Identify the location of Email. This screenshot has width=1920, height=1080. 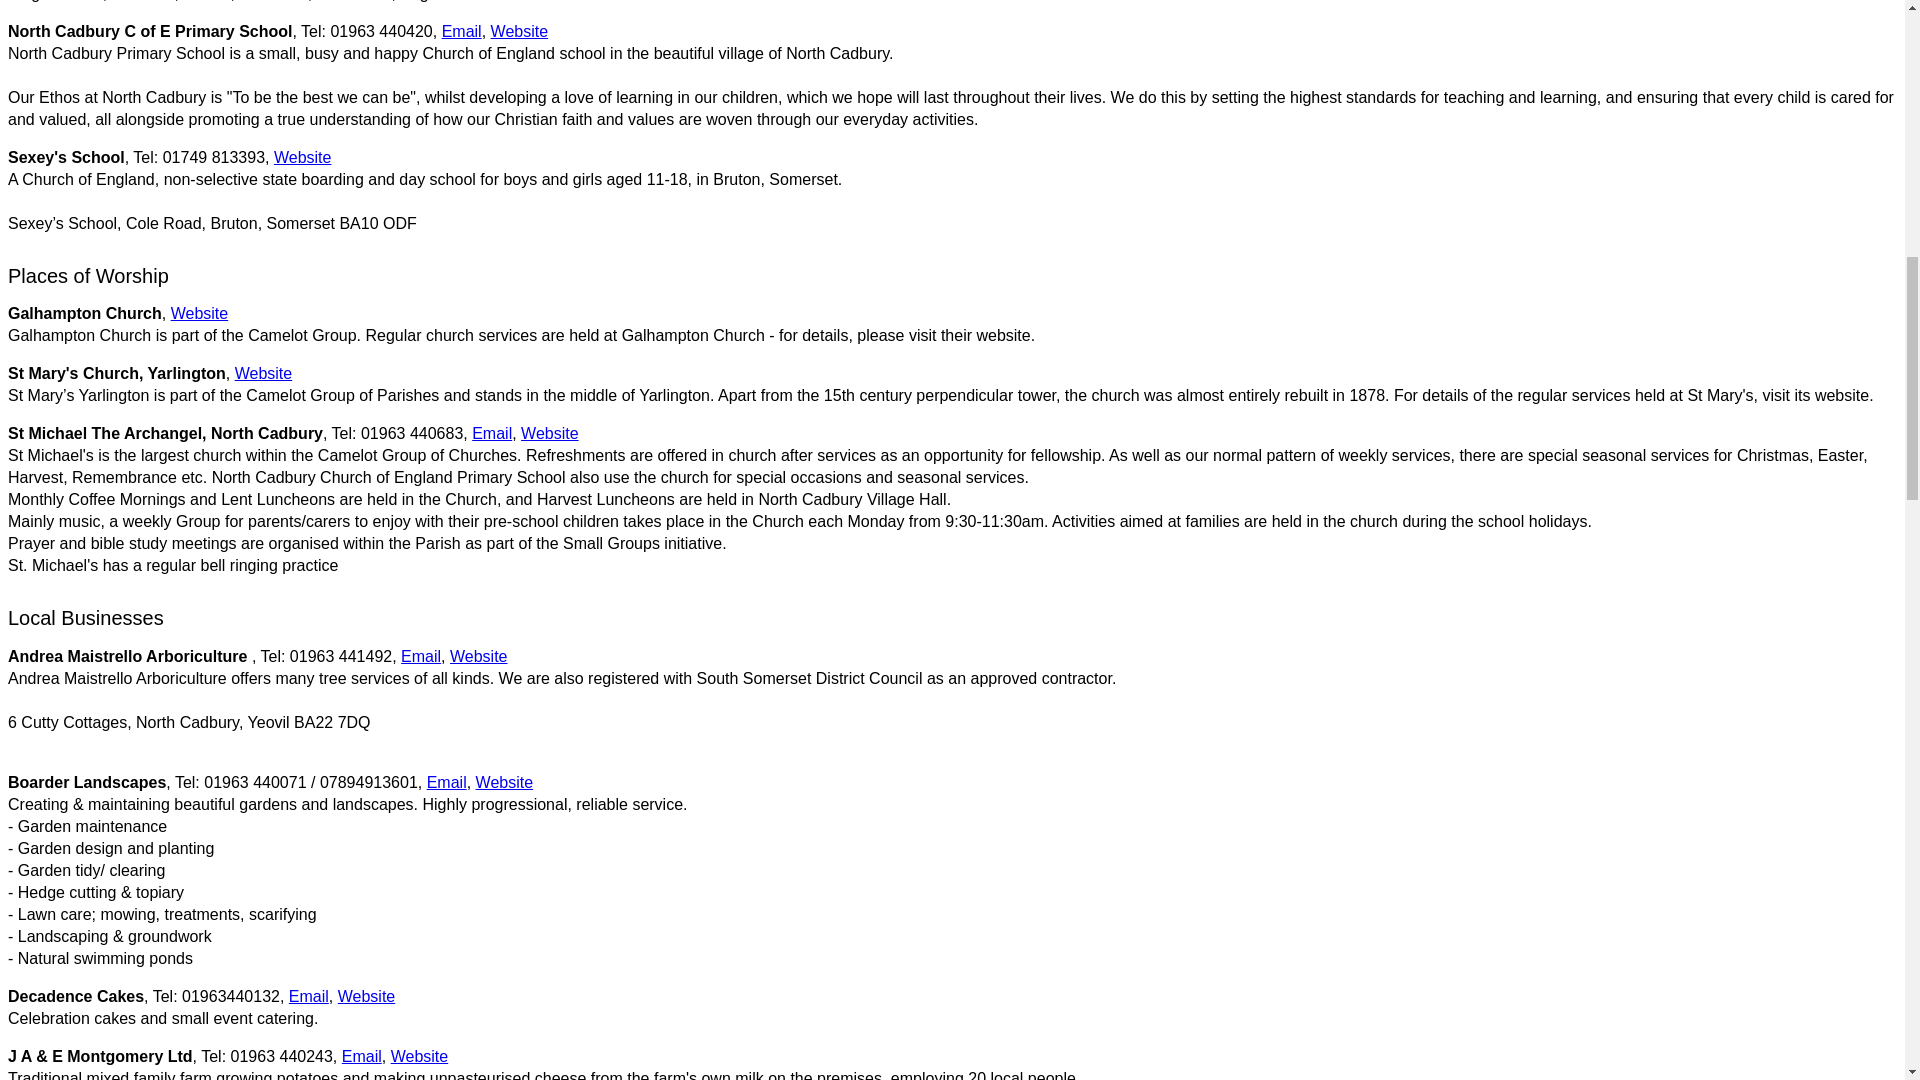
(308, 996).